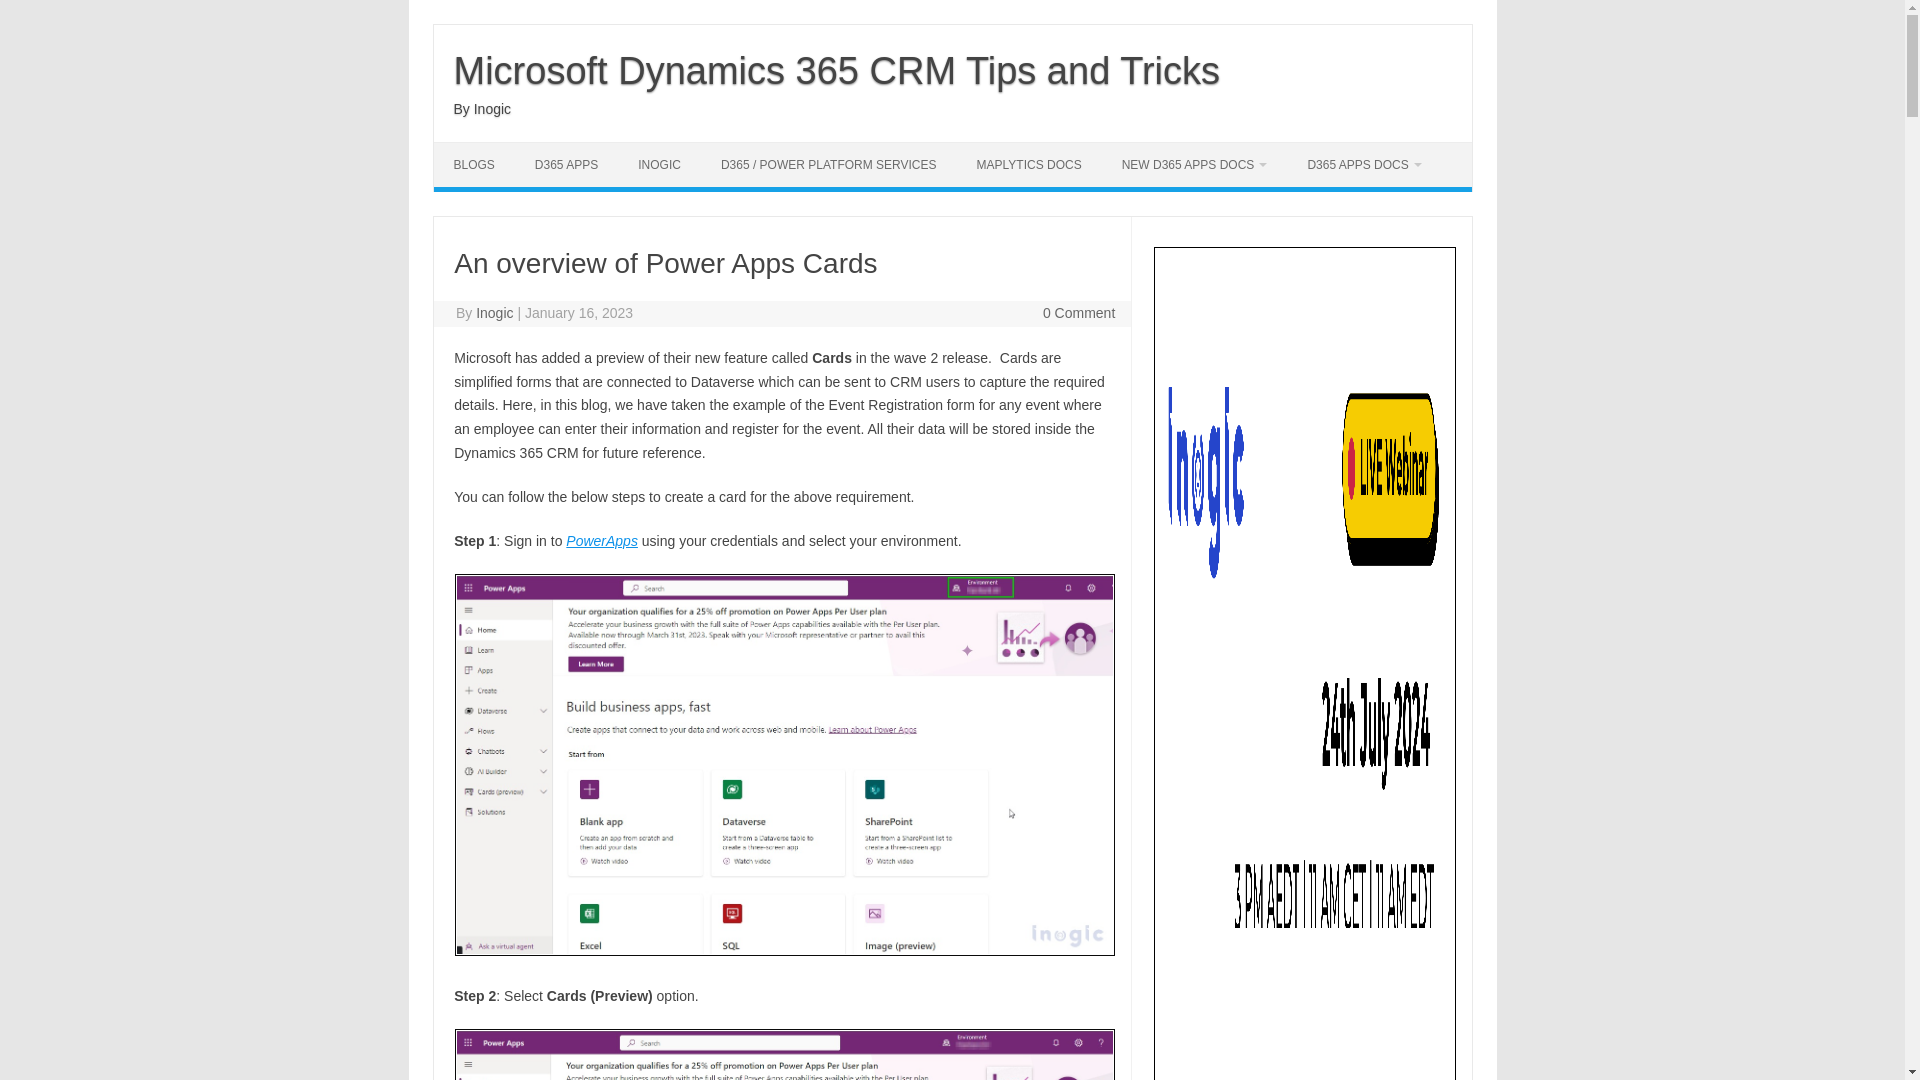 The image size is (1920, 1080). I want to click on MAPLYTICS DOCS, so click(1029, 164).